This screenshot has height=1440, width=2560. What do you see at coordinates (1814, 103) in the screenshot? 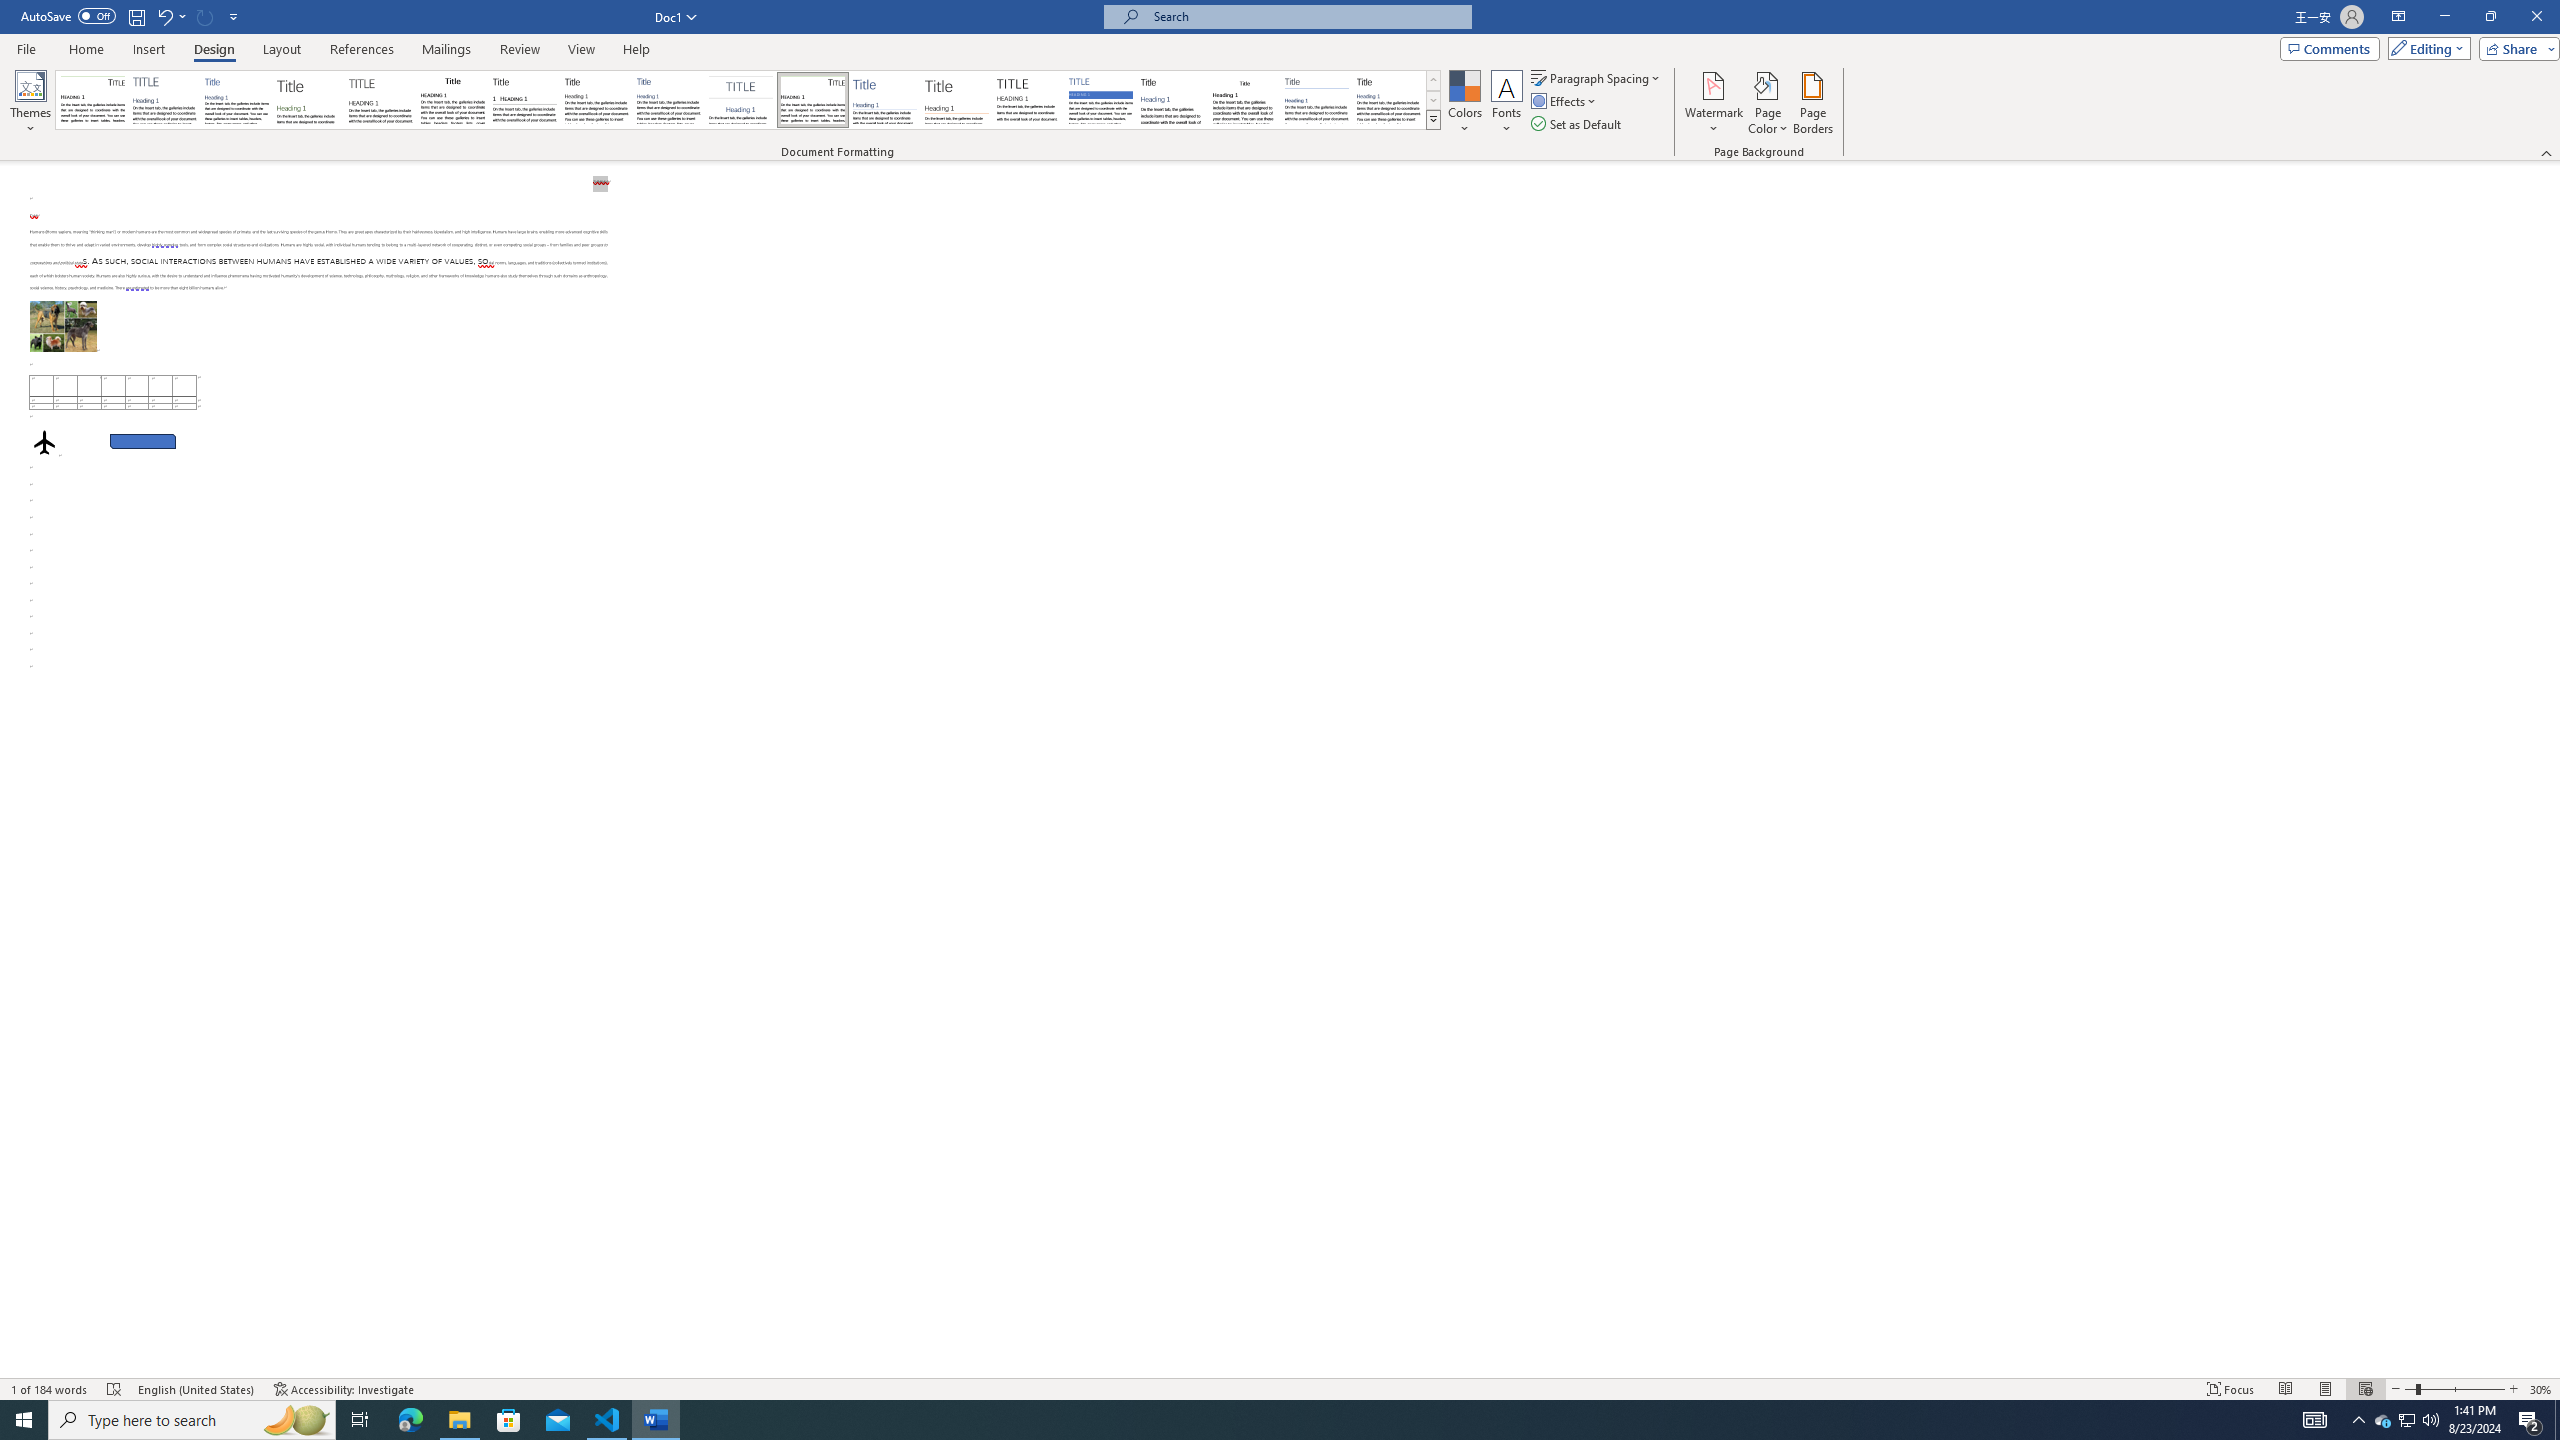
I see `Page Borders...` at bounding box center [1814, 103].